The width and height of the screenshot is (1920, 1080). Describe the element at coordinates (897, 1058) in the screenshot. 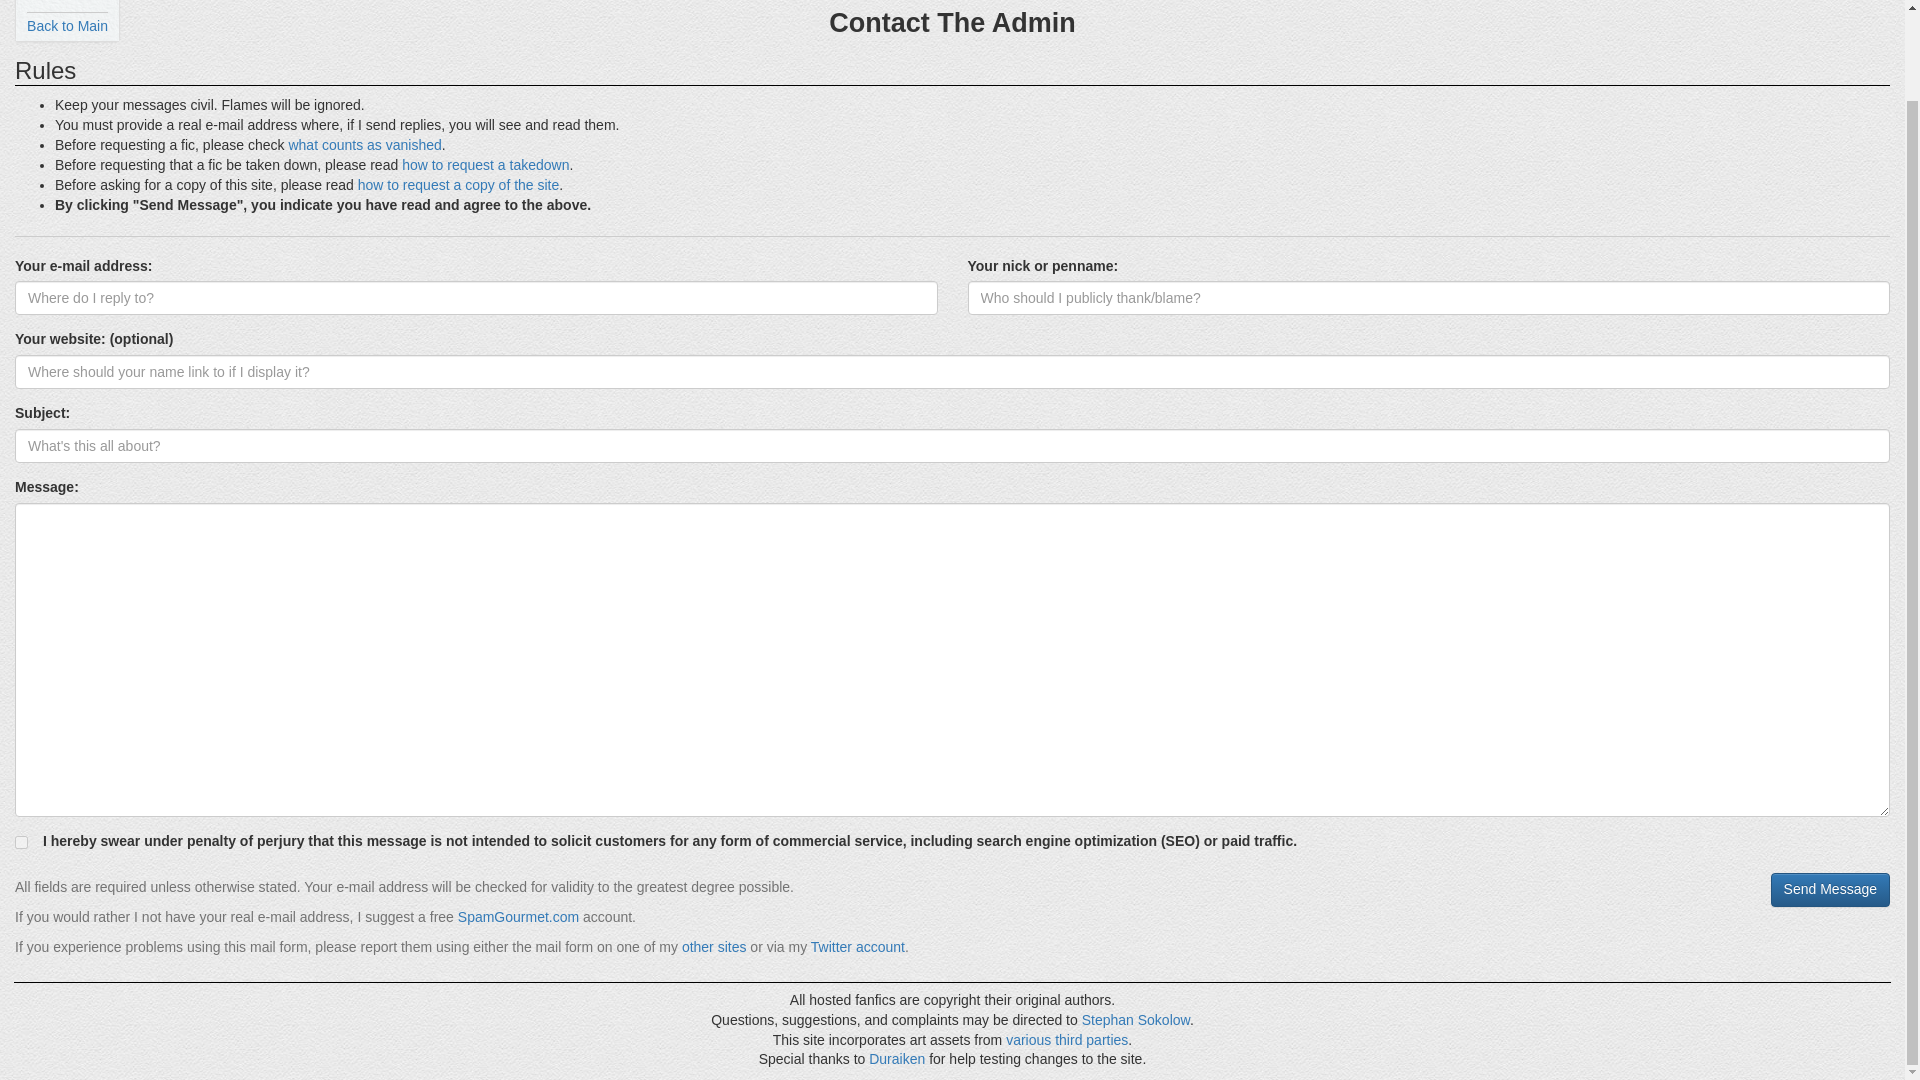

I see `Duraiken` at that location.